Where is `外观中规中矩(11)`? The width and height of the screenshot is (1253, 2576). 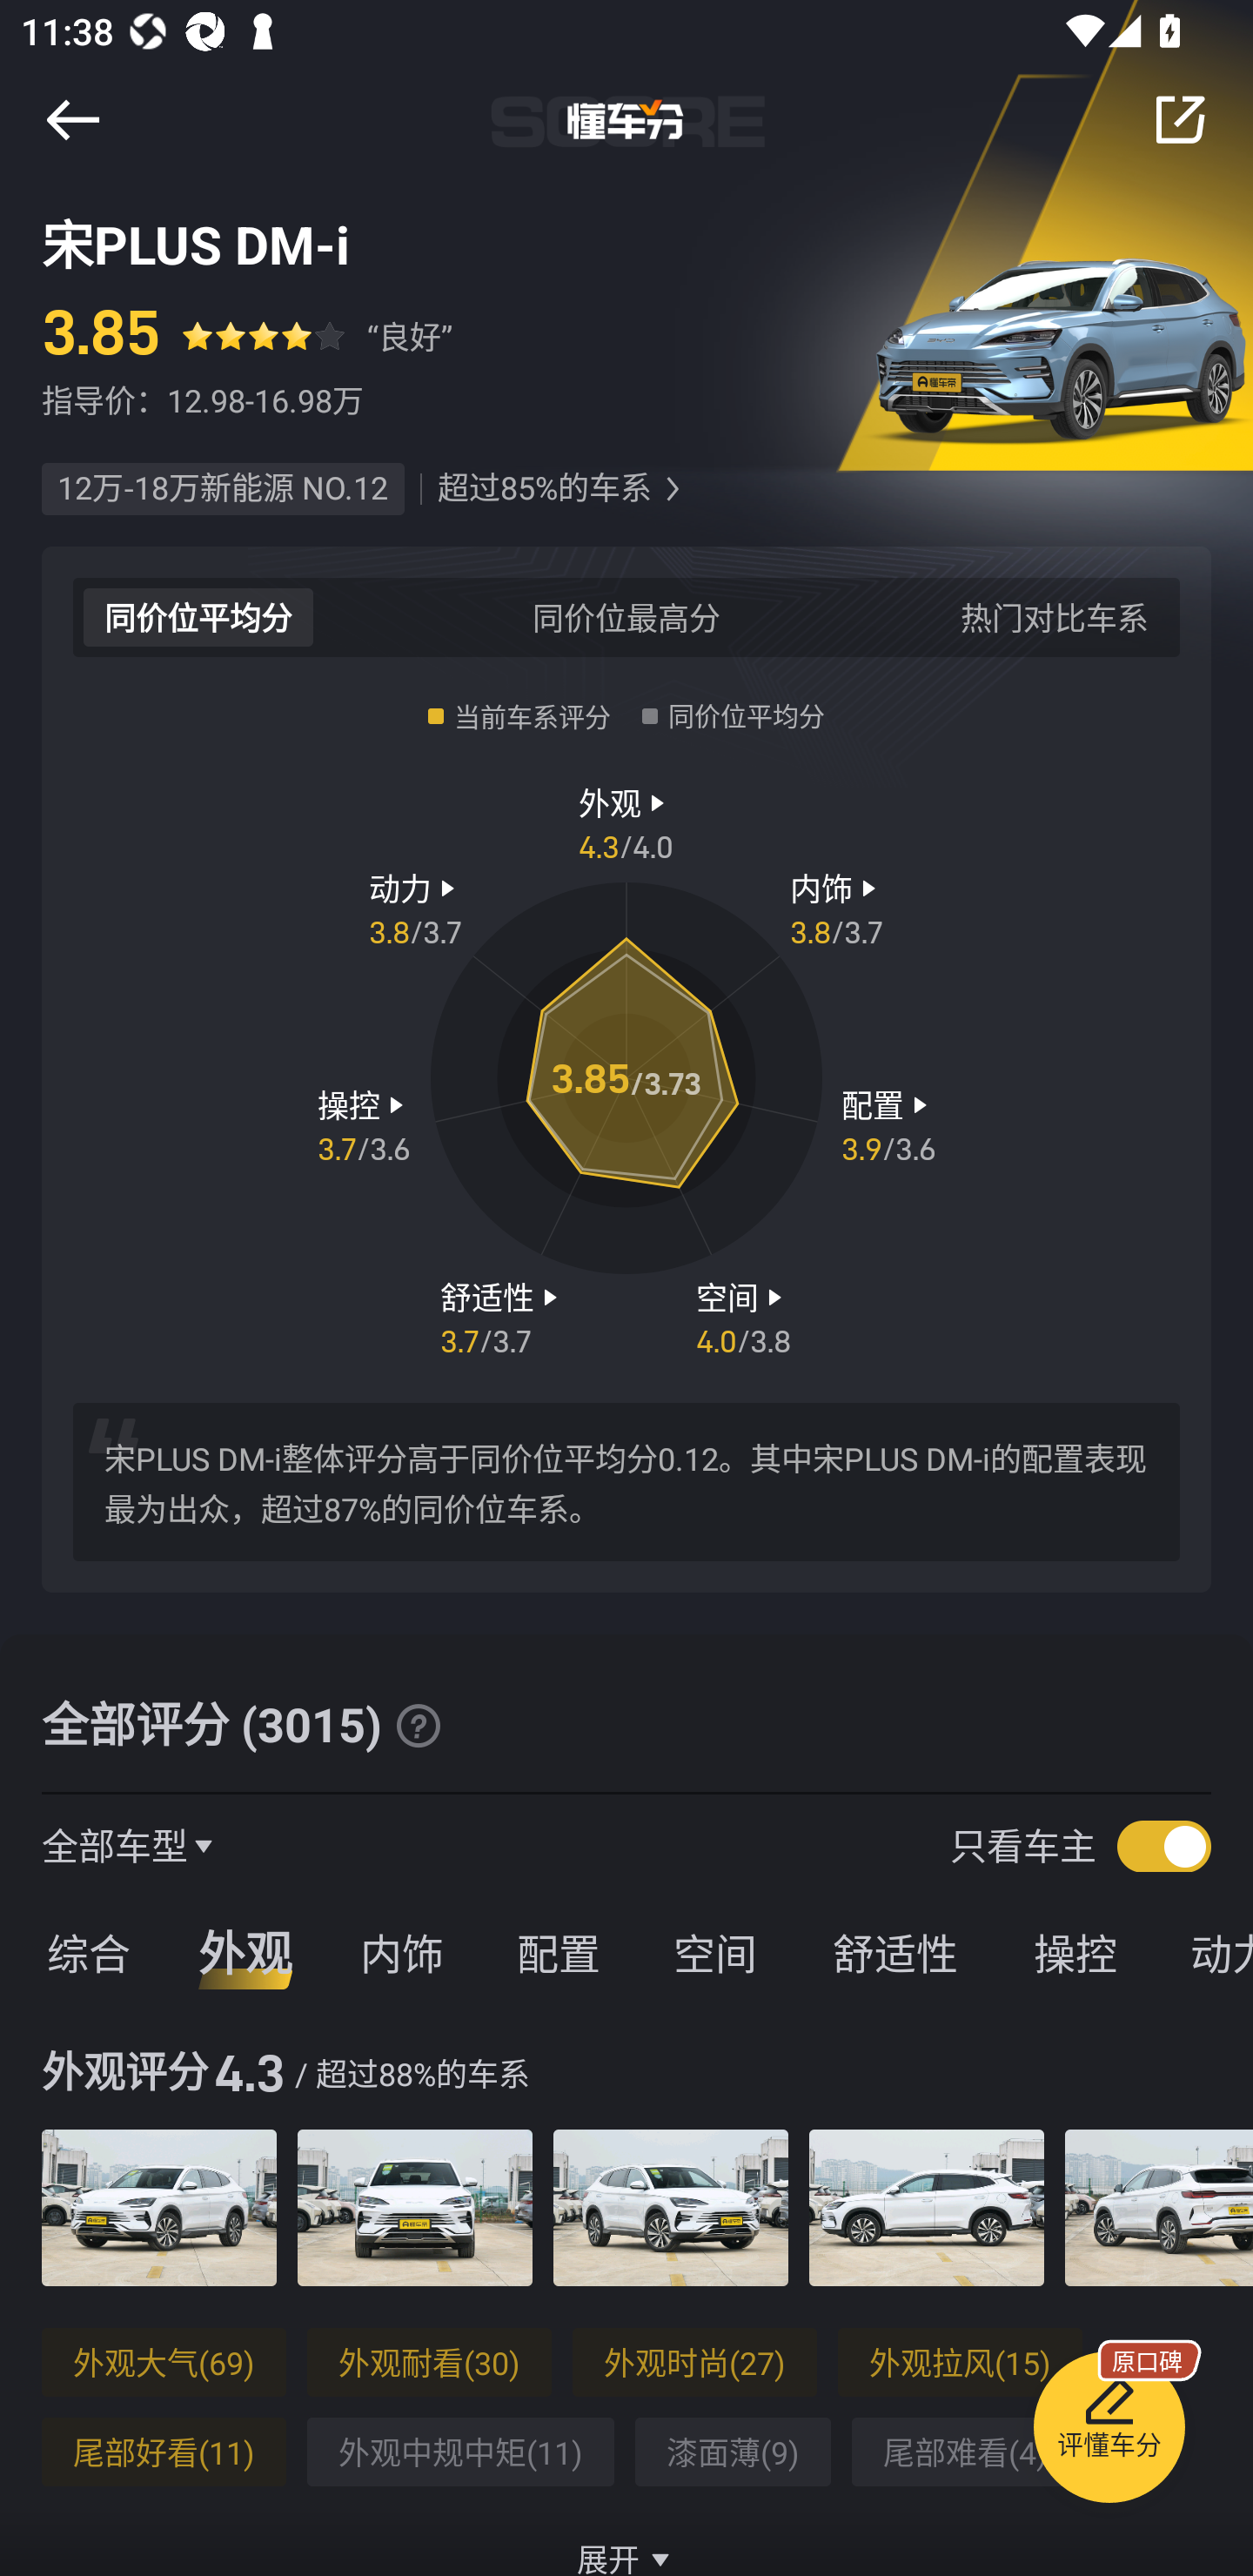 外观中规中矩(11) is located at coordinates (459, 2452).